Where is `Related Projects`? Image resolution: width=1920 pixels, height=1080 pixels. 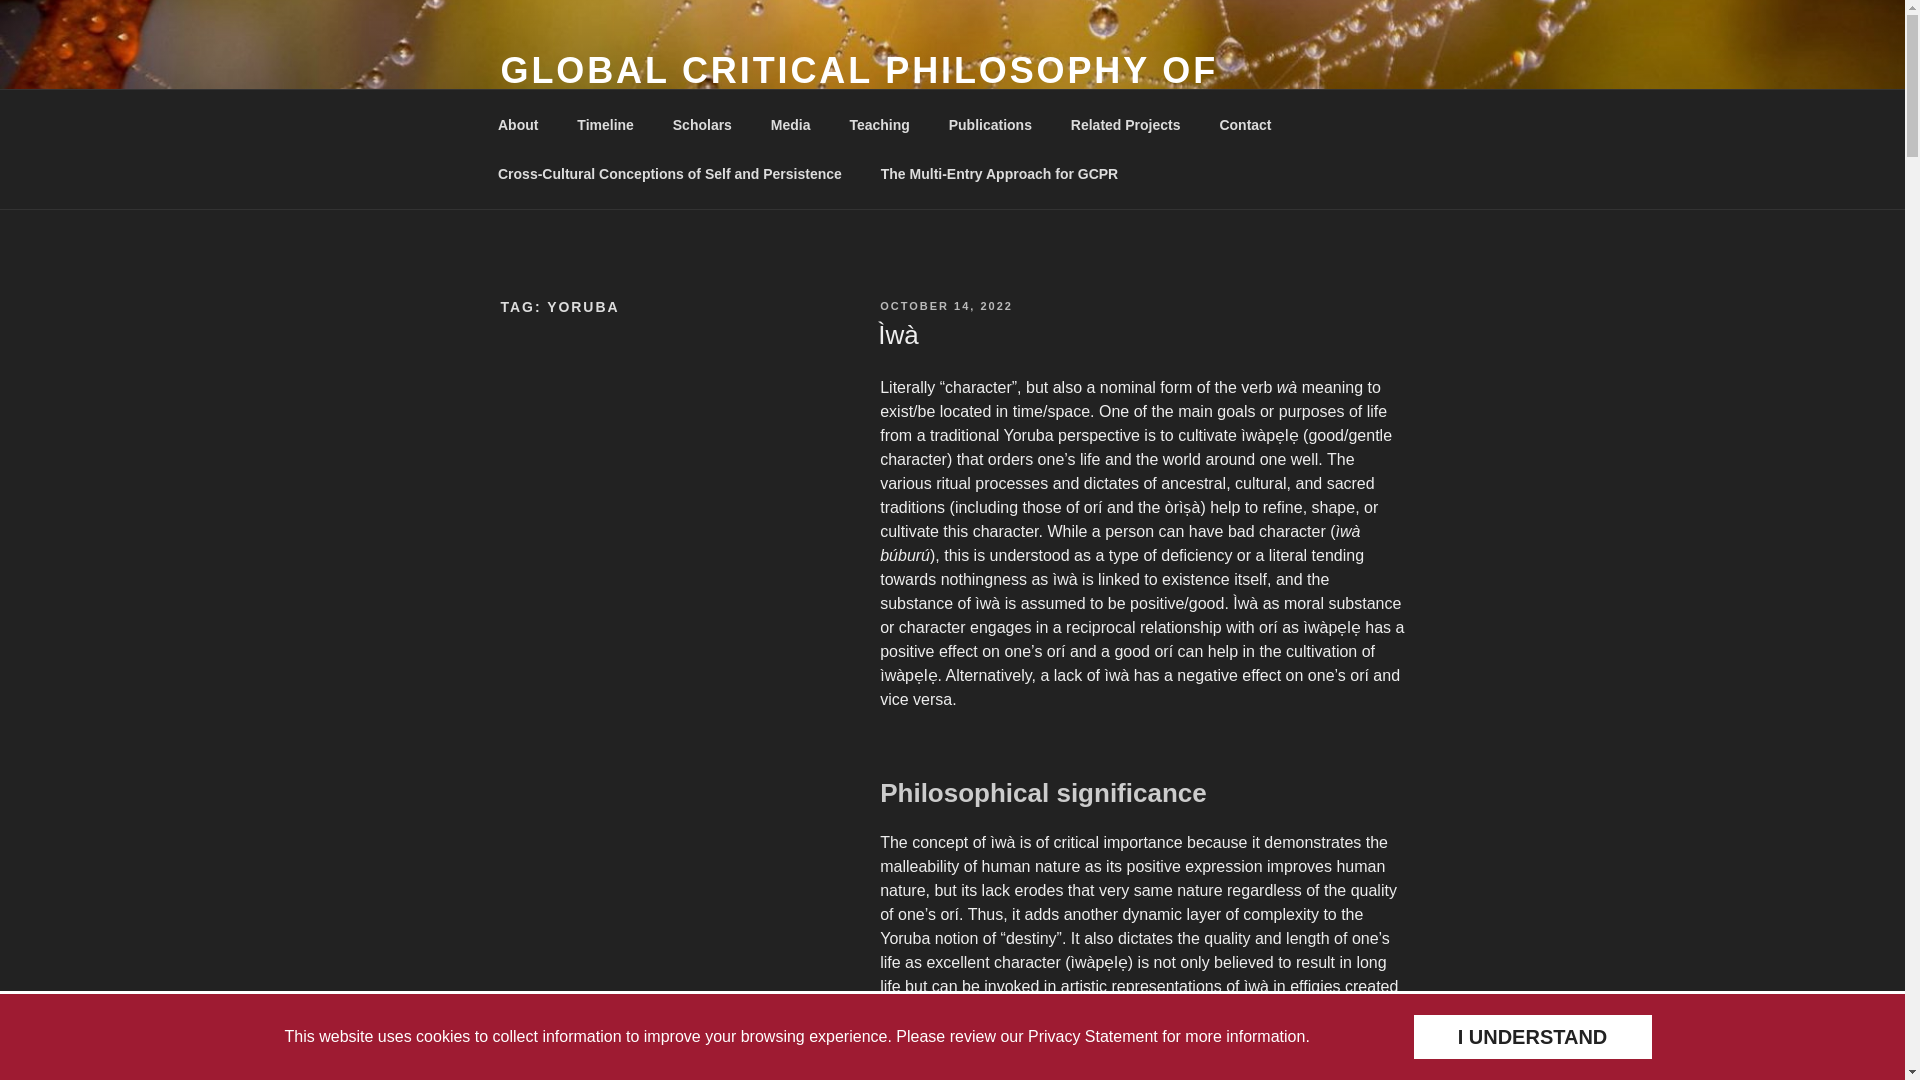
Related Projects is located at coordinates (1125, 124).